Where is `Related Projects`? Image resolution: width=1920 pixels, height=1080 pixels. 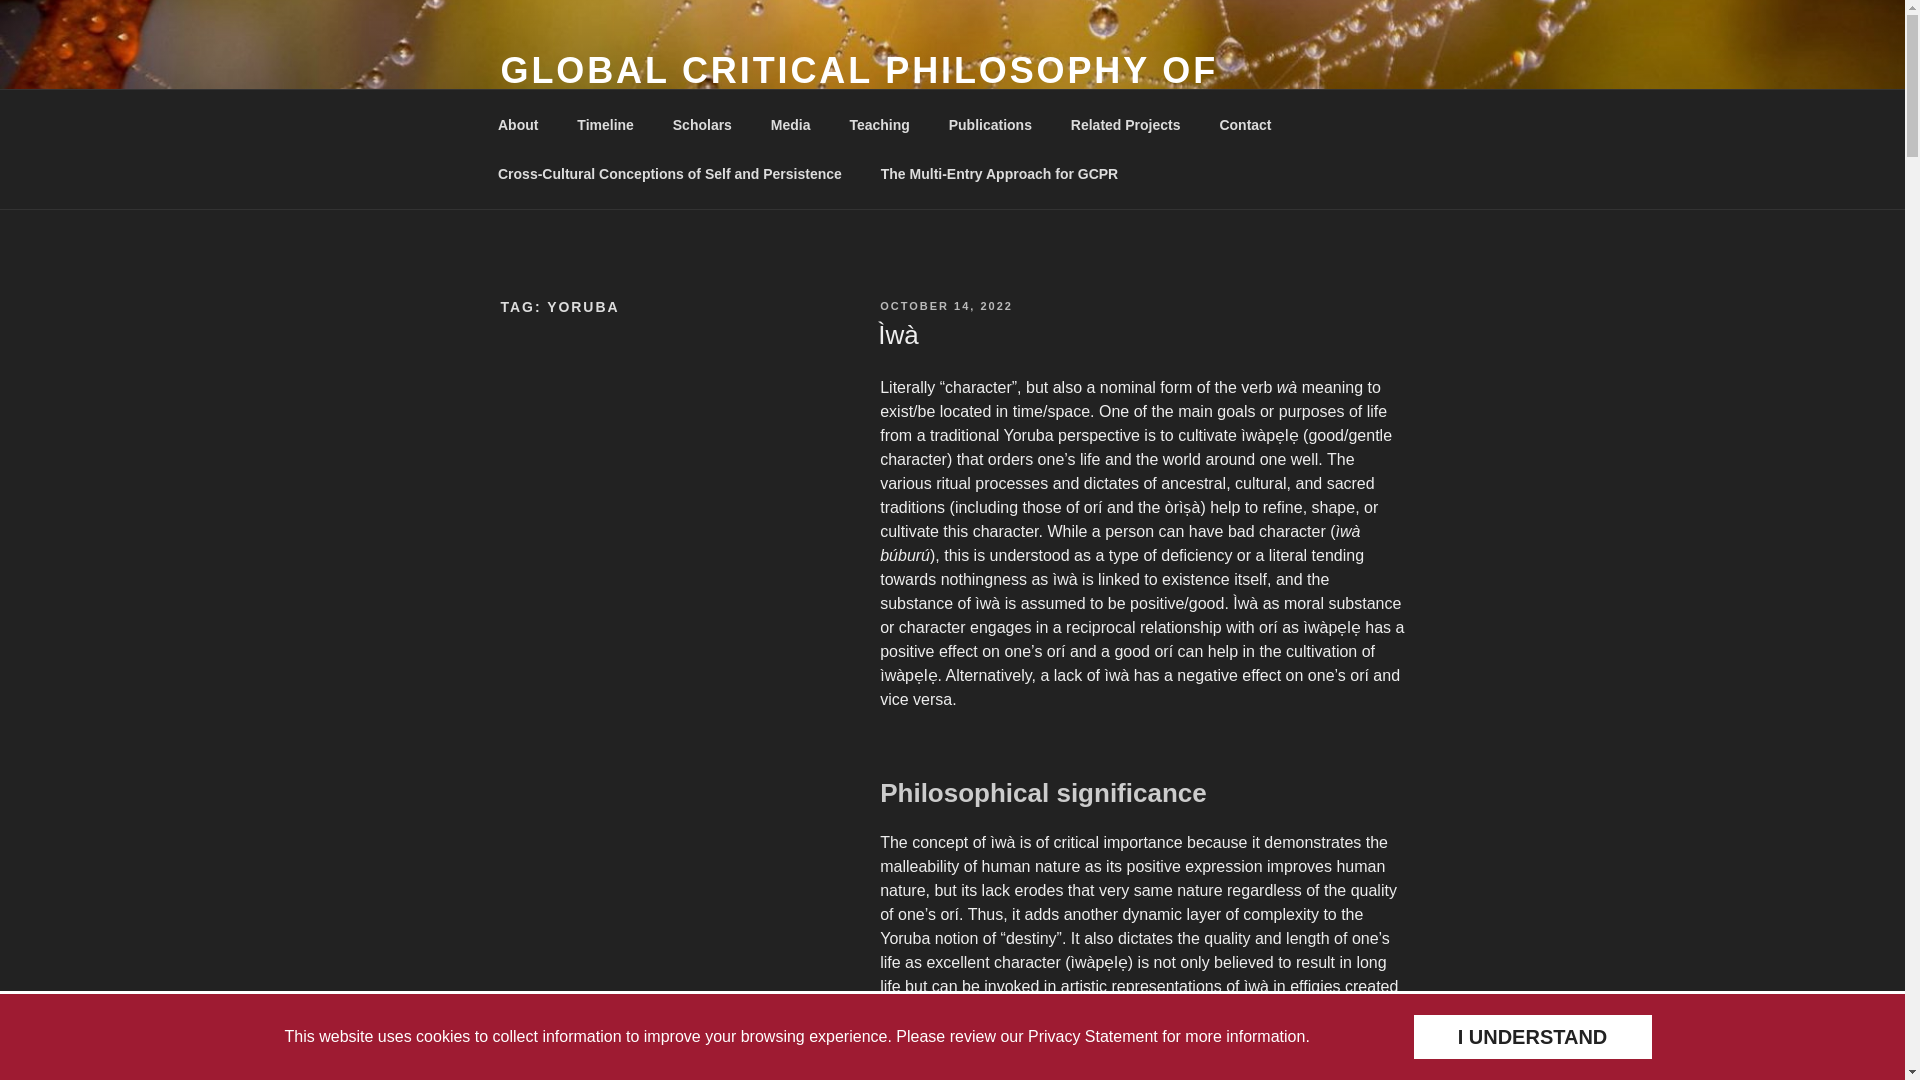
Related Projects is located at coordinates (1125, 124).